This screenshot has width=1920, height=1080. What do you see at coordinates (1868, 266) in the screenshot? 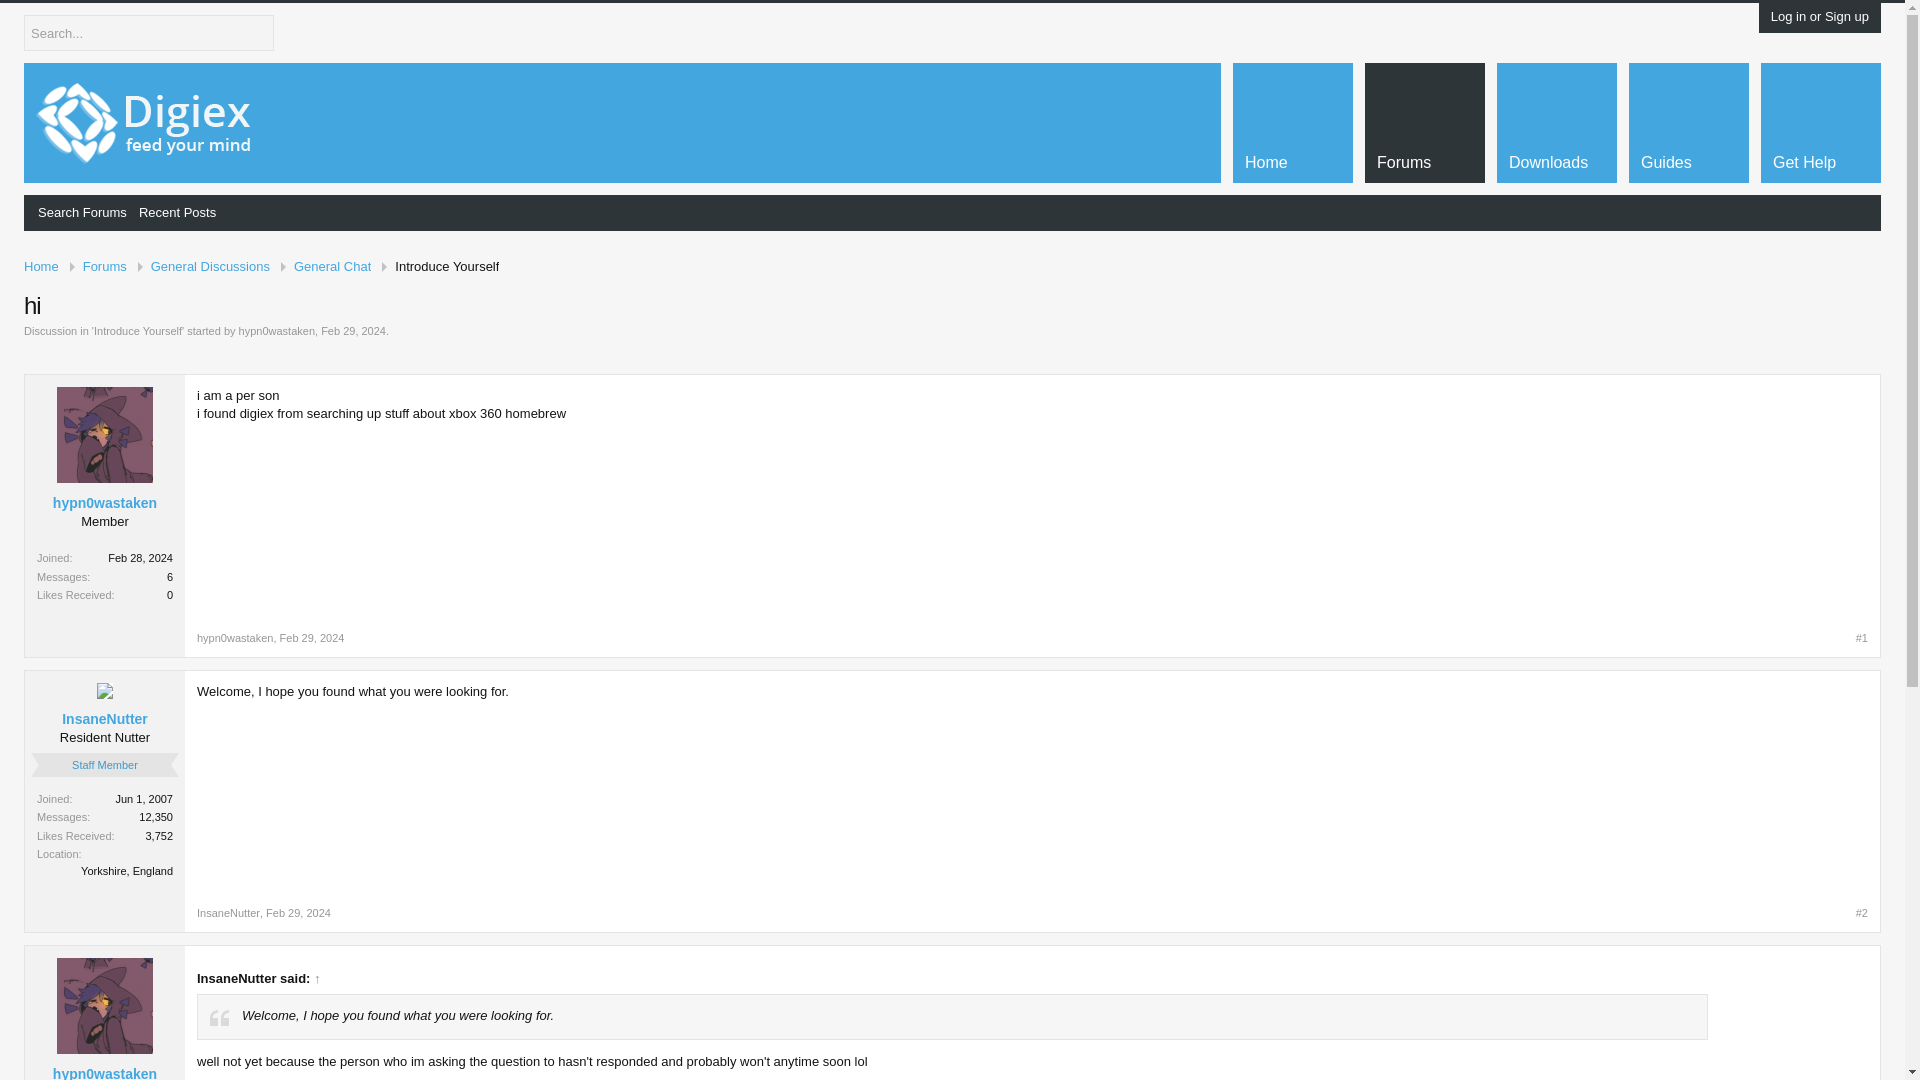
I see `Open quick navigation` at bounding box center [1868, 266].